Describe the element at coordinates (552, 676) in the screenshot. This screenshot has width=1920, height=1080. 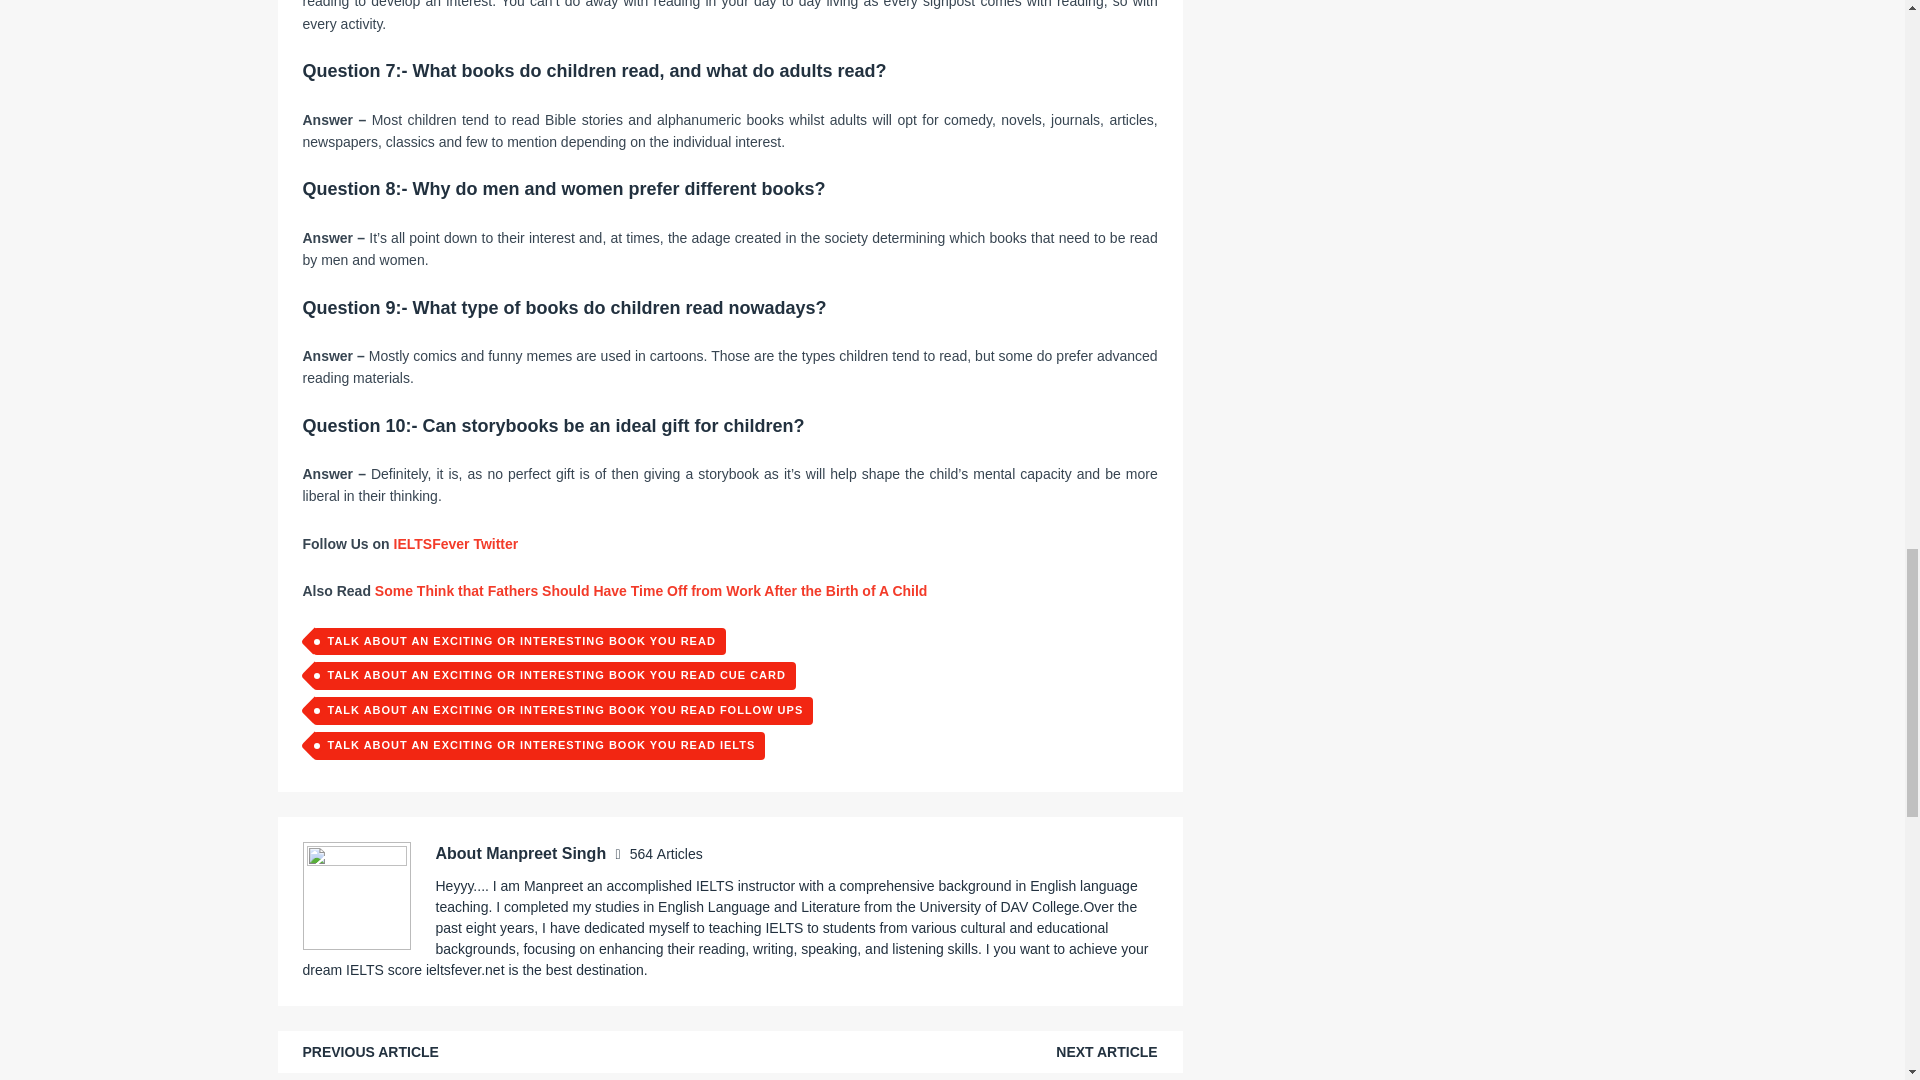
I see `TALK ABOUT AN EXCITING OR INTERESTING BOOK YOU READ CUE CARD` at that location.